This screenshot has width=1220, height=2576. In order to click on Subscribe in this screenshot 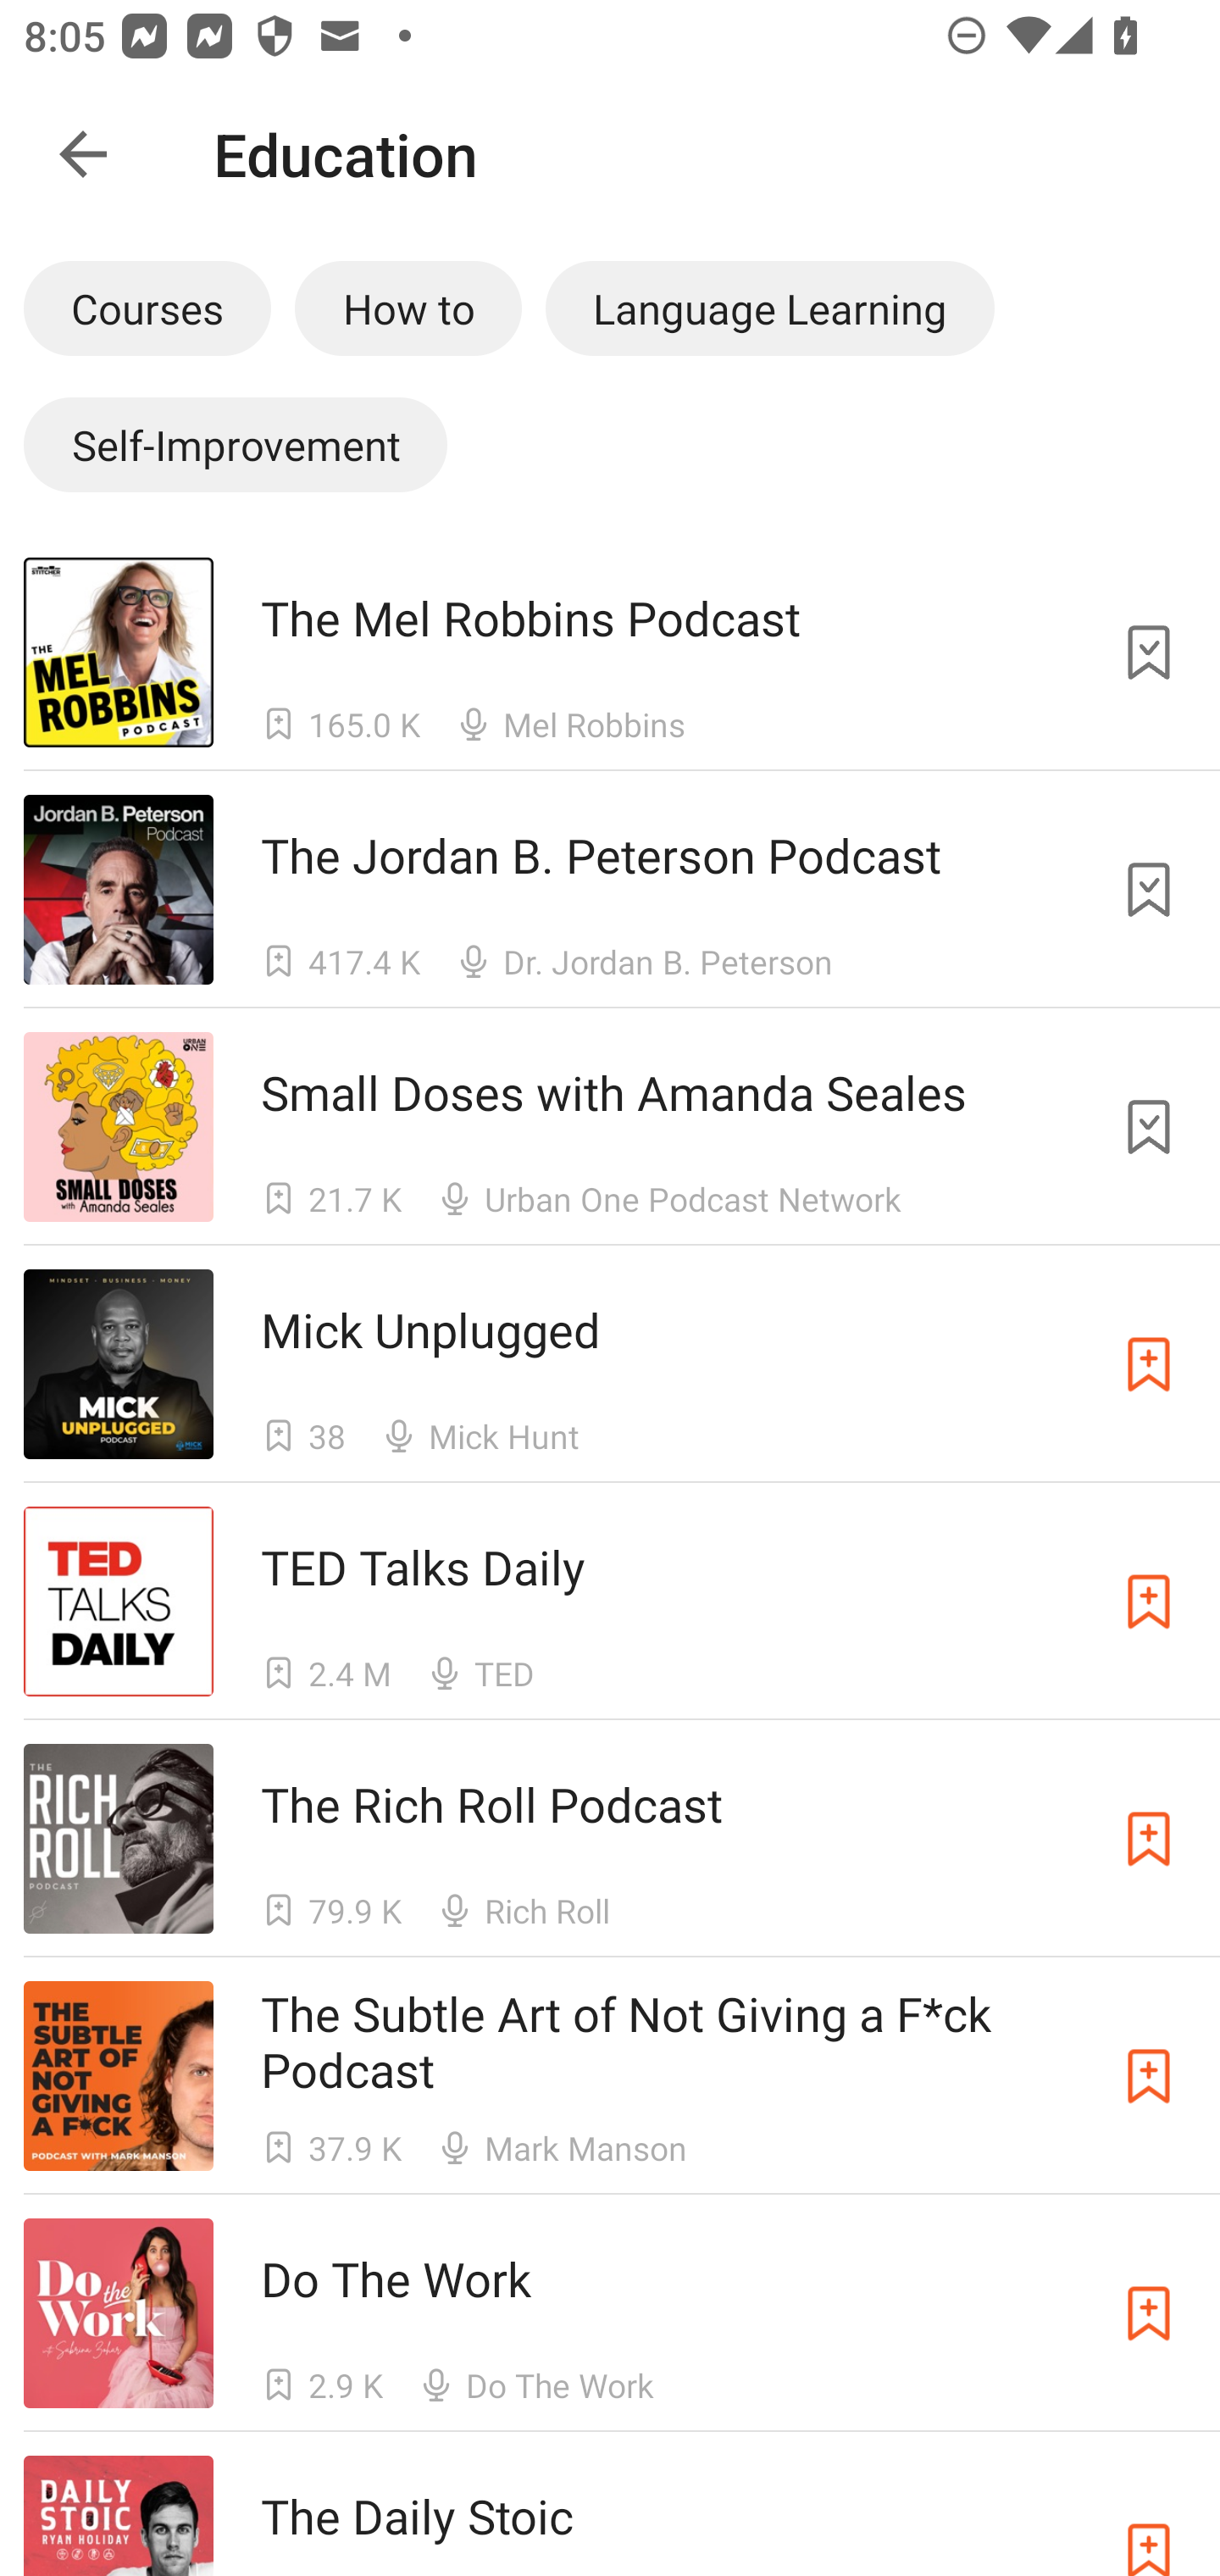, I will do `click(1149, 1839)`.